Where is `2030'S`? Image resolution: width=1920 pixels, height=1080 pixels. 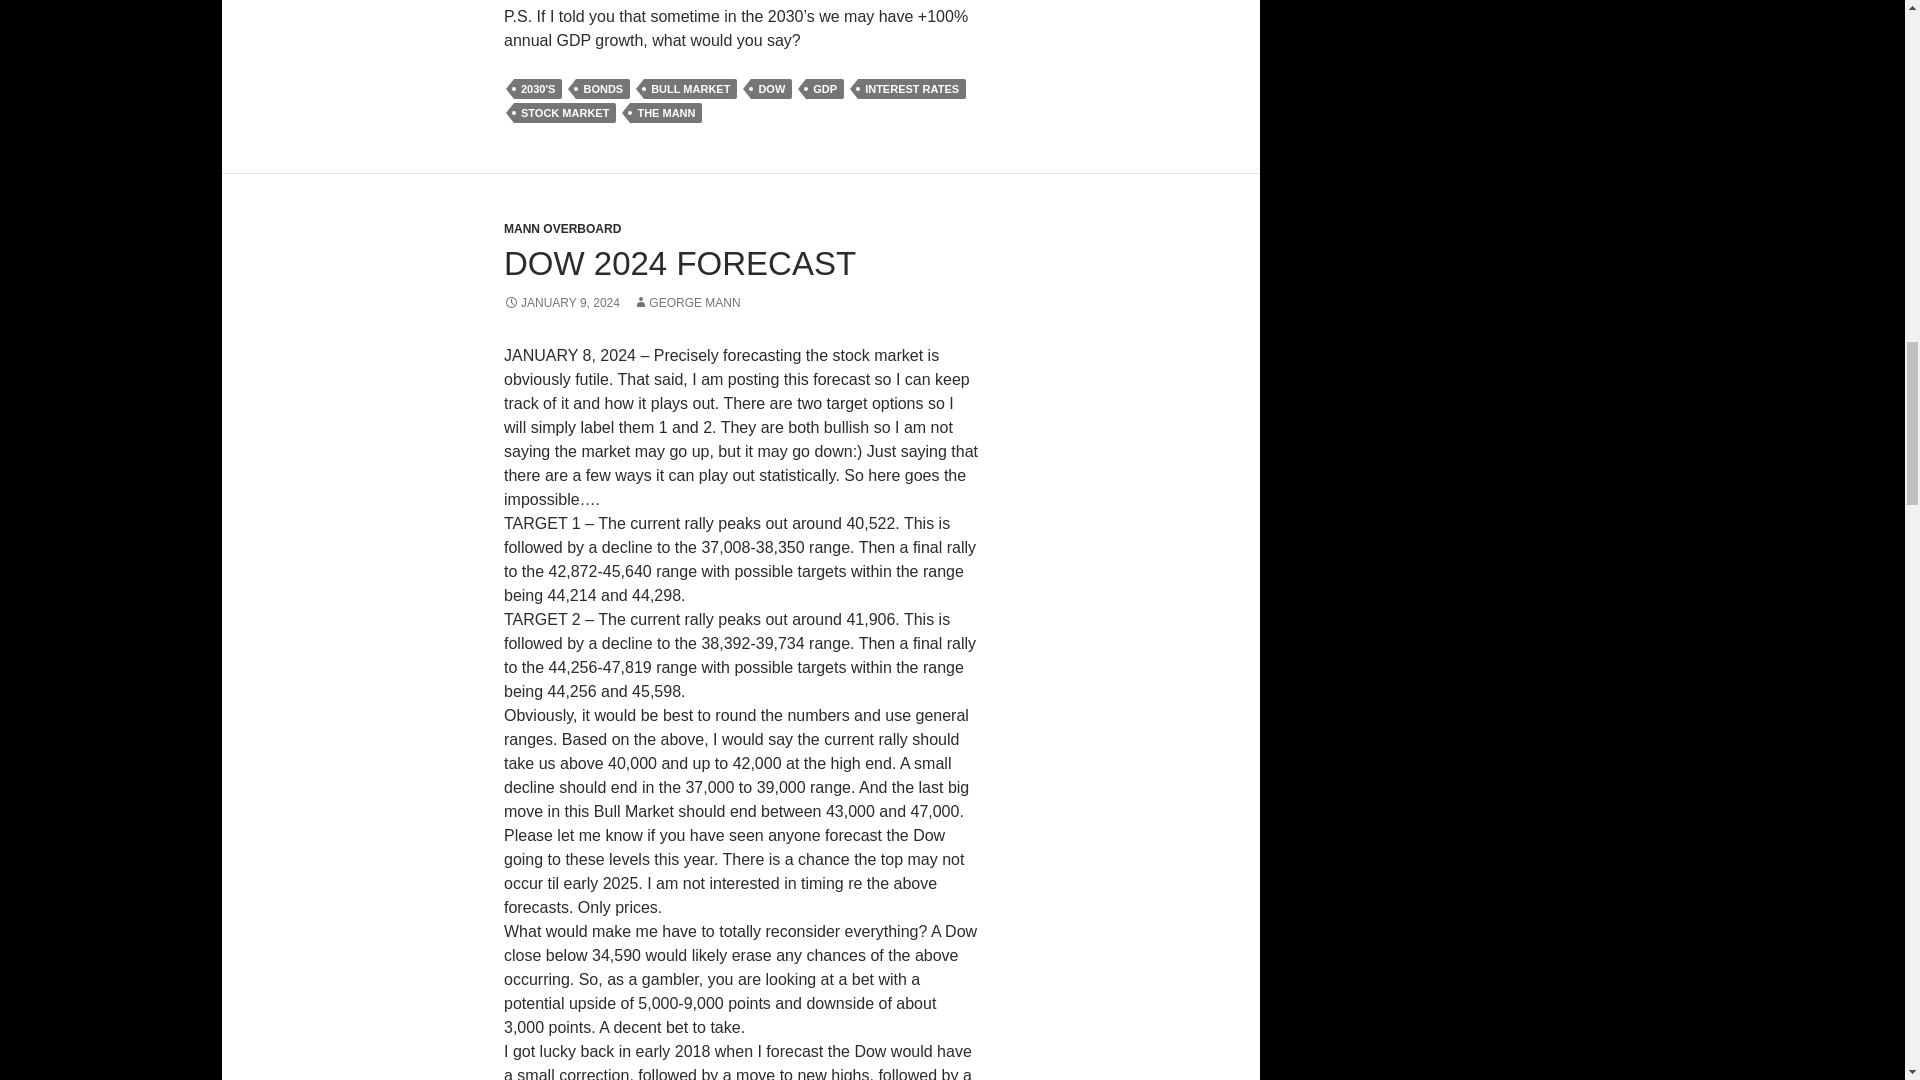 2030'S is located at coordinates (538, 88).